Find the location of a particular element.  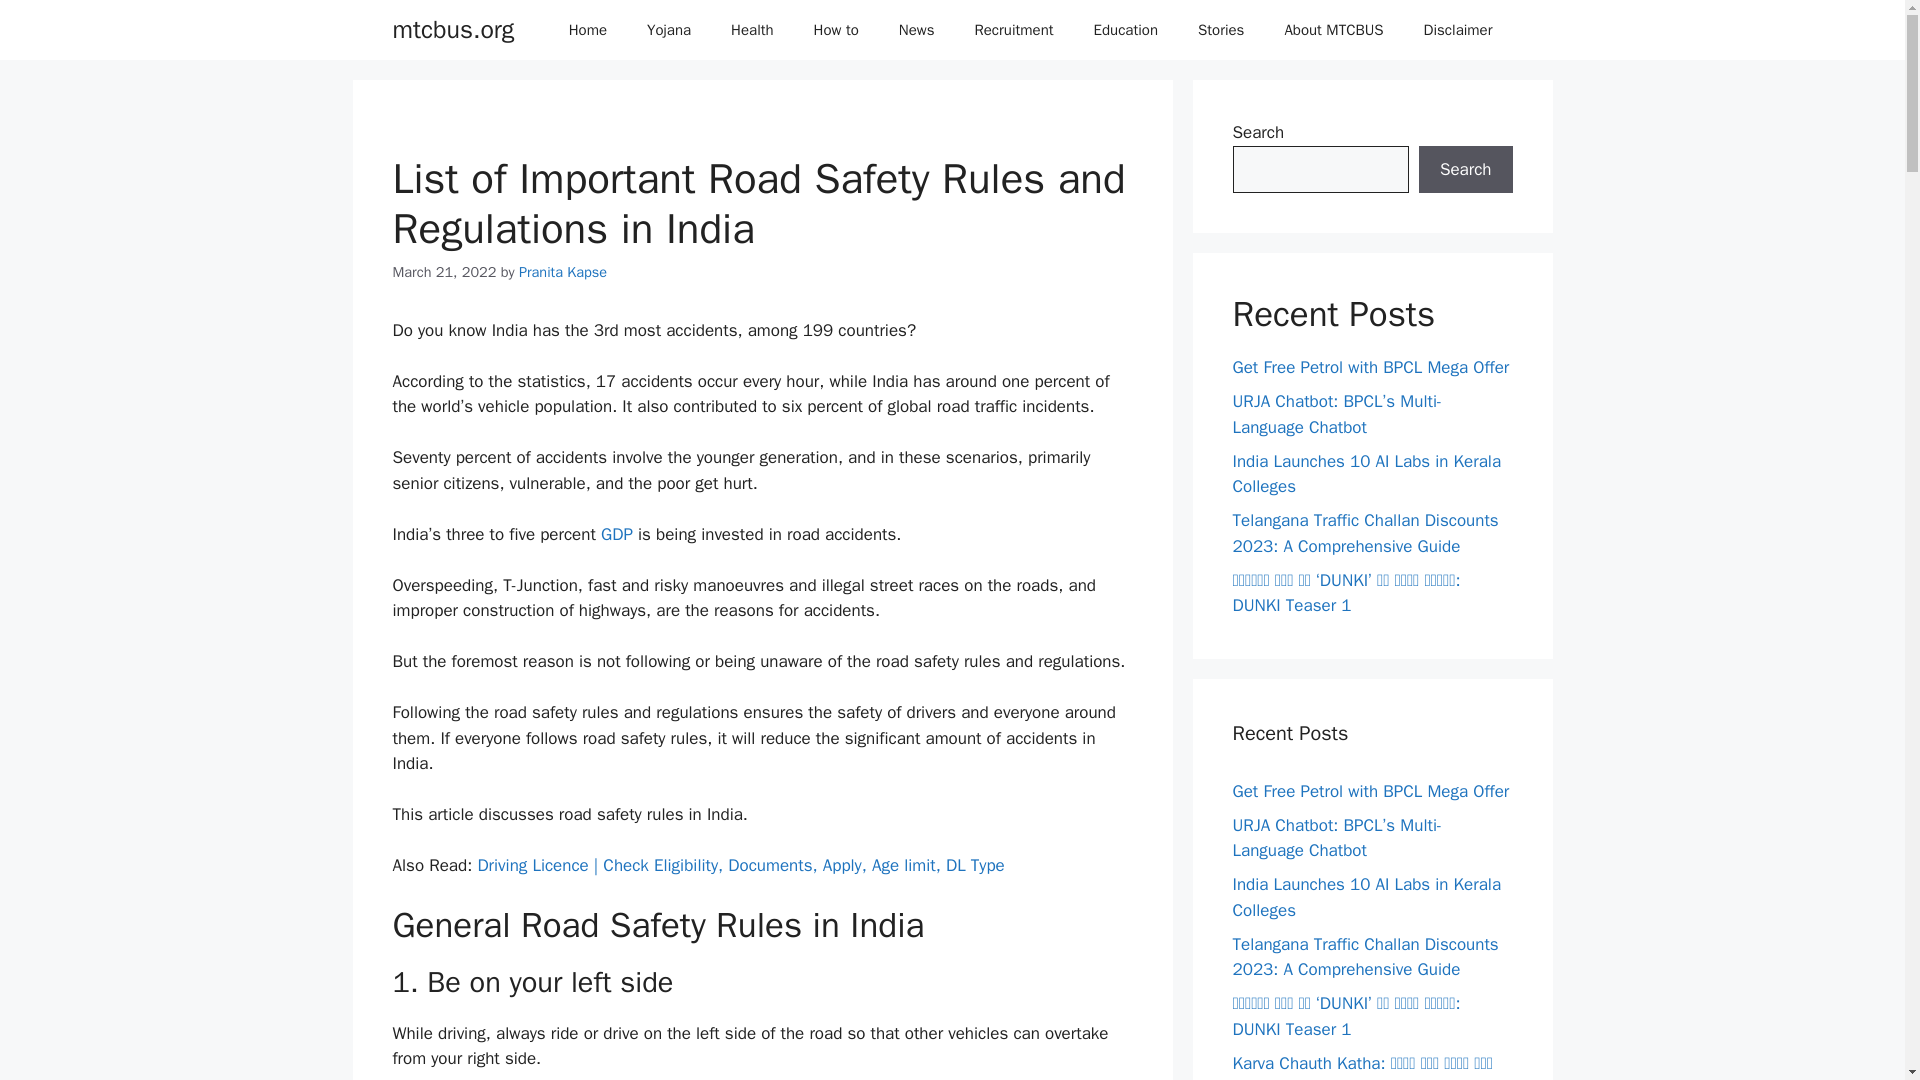

Education is located at coordinates (1126, 30).